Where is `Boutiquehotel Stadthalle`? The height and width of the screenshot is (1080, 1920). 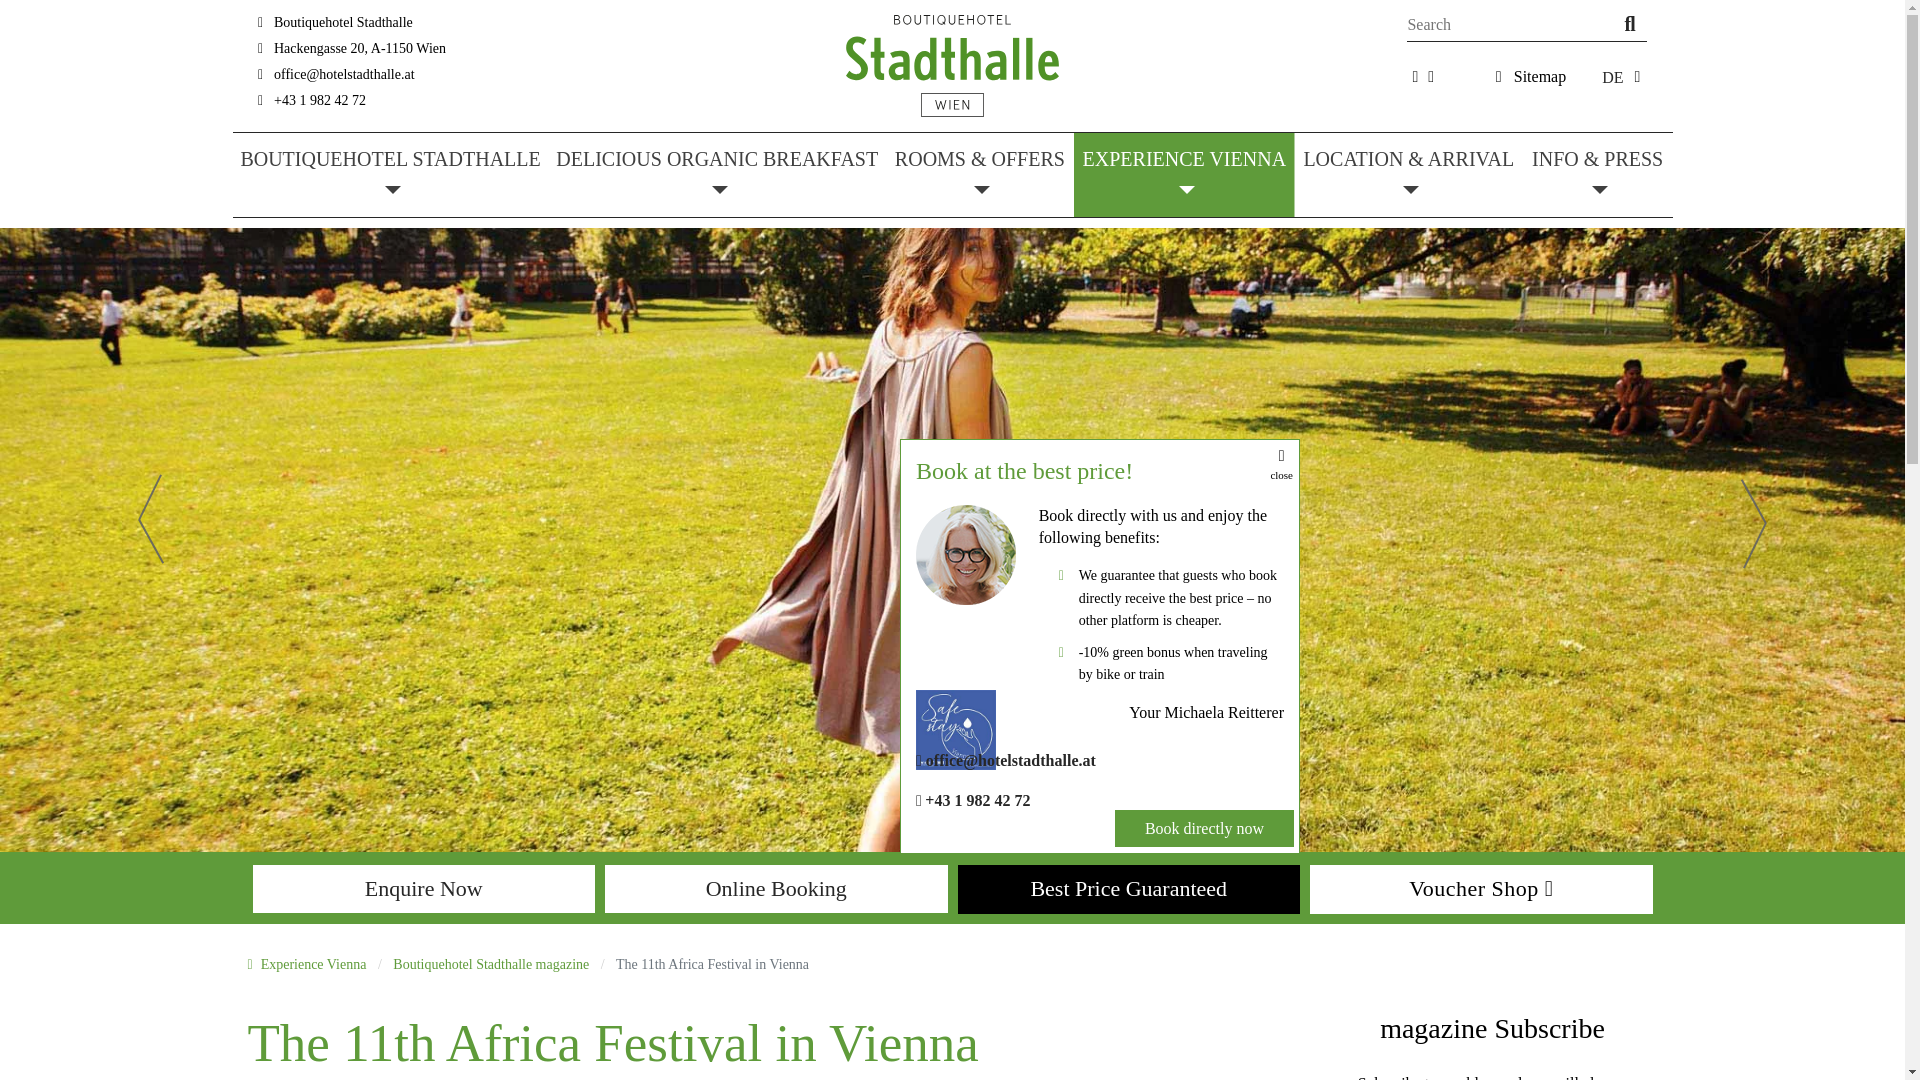
Boutiquehotel Stadthalle is located at coordinates (952, 64).